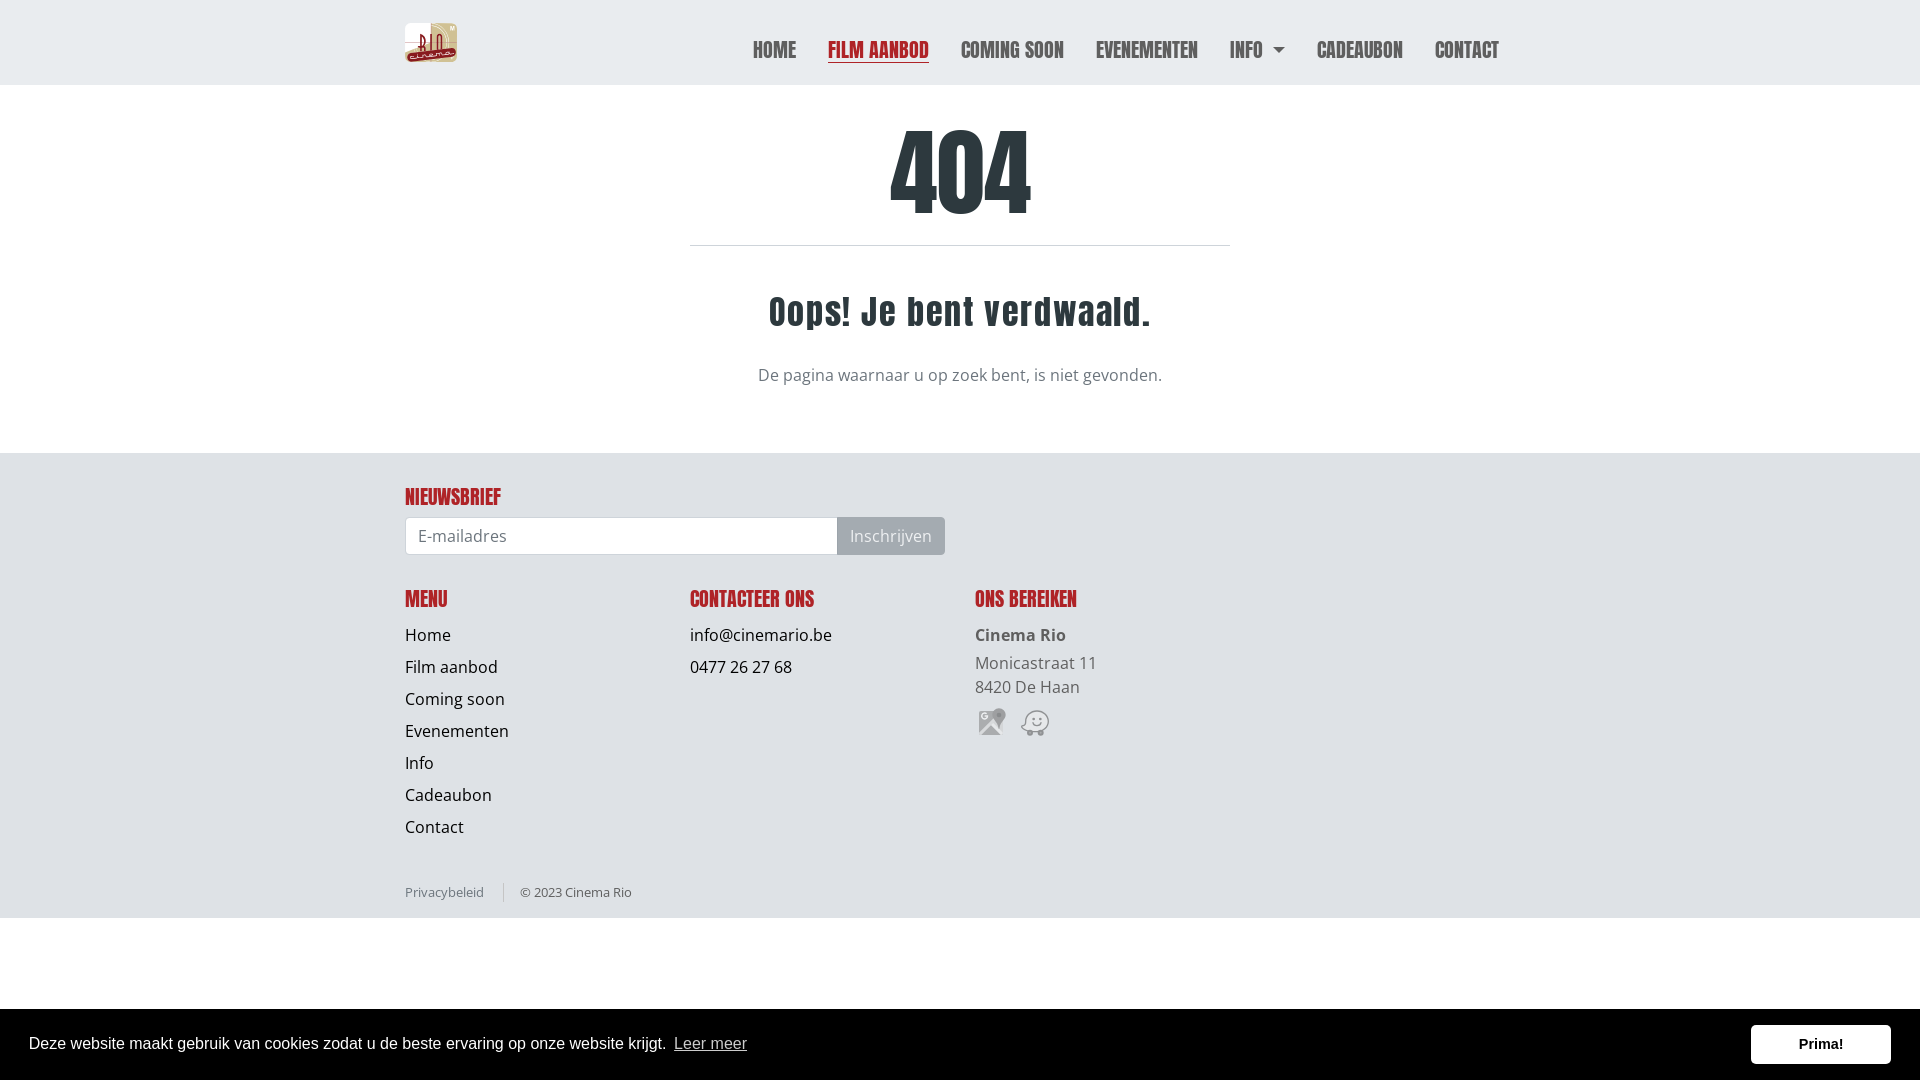  What do you see at coordinates (454, 699) in the screenshot?
I see `Coming soon` at bounding box center [454, 699].